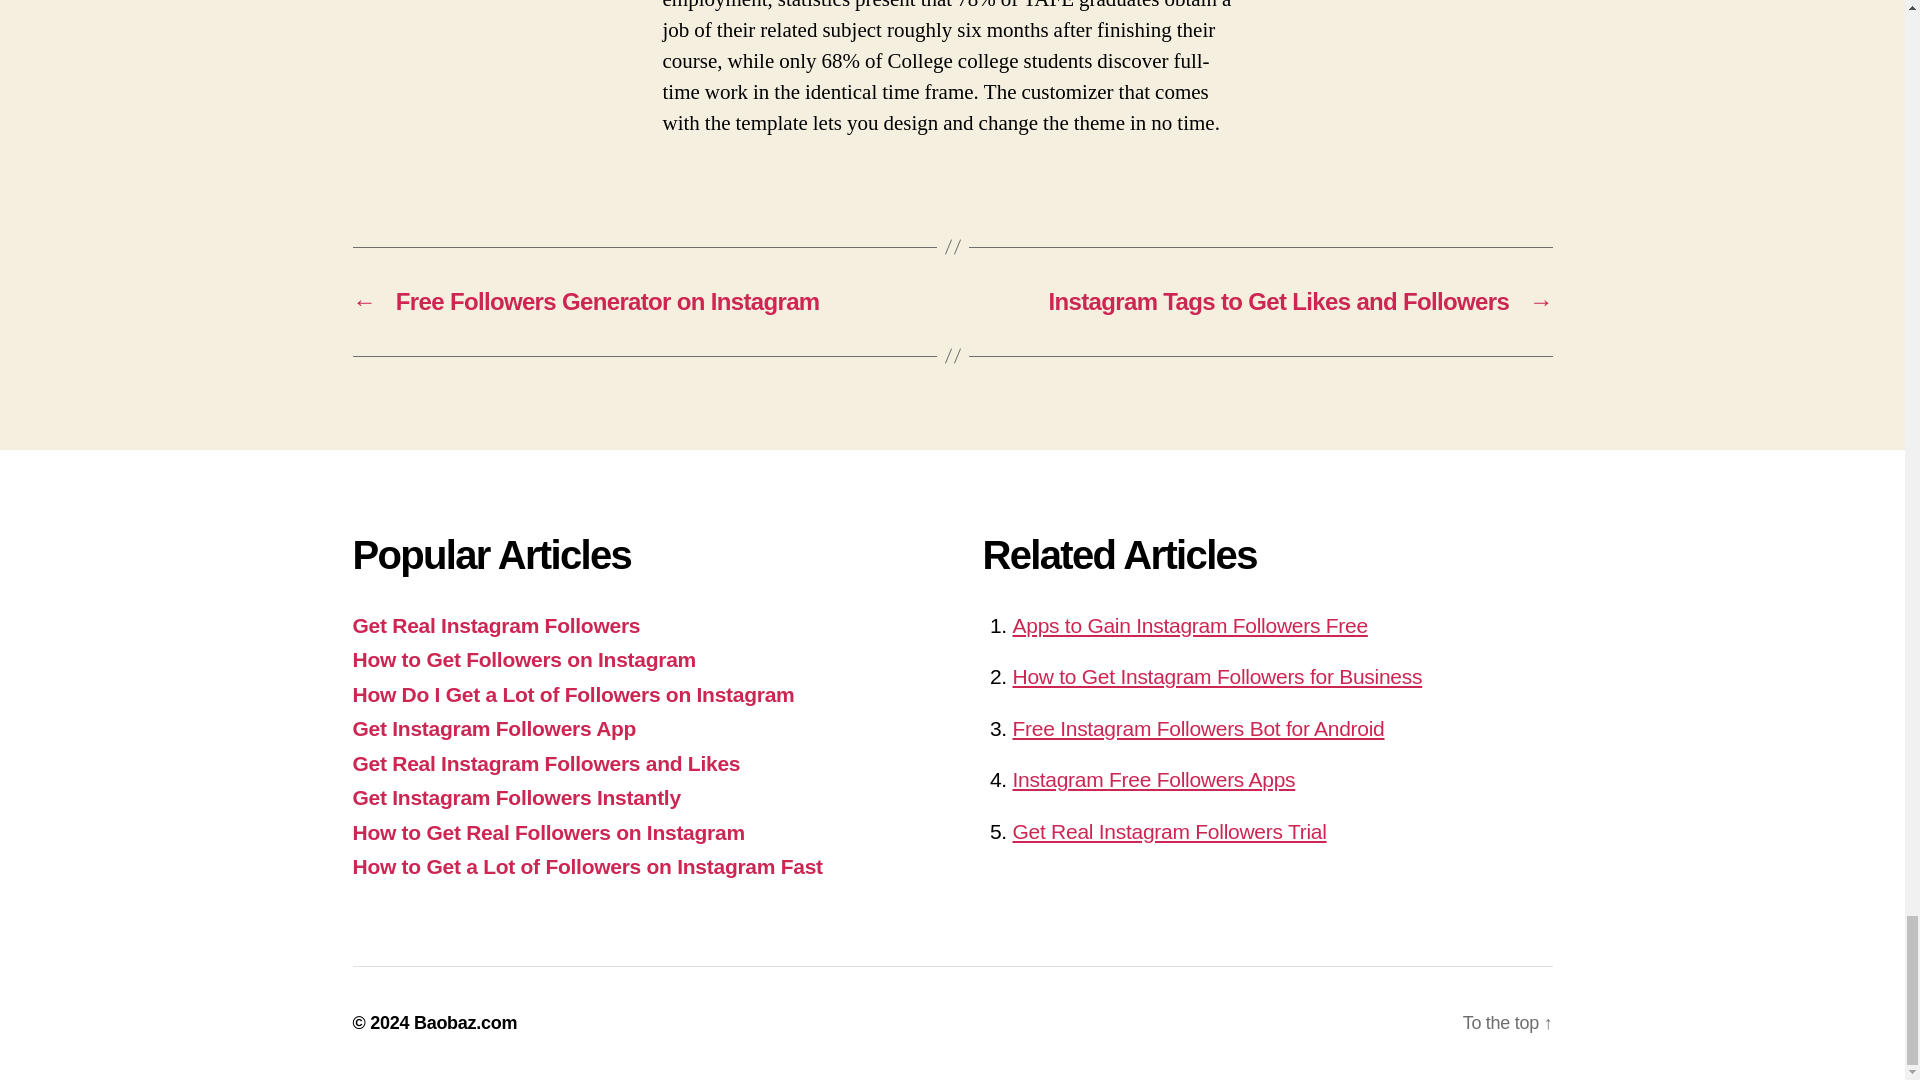 The image size is (1920, 1080). What do you see at coordinates (548, 832) in the screenshot?
I see `How to Get Real Followers on Instagram` at bounding box center [548, 832].